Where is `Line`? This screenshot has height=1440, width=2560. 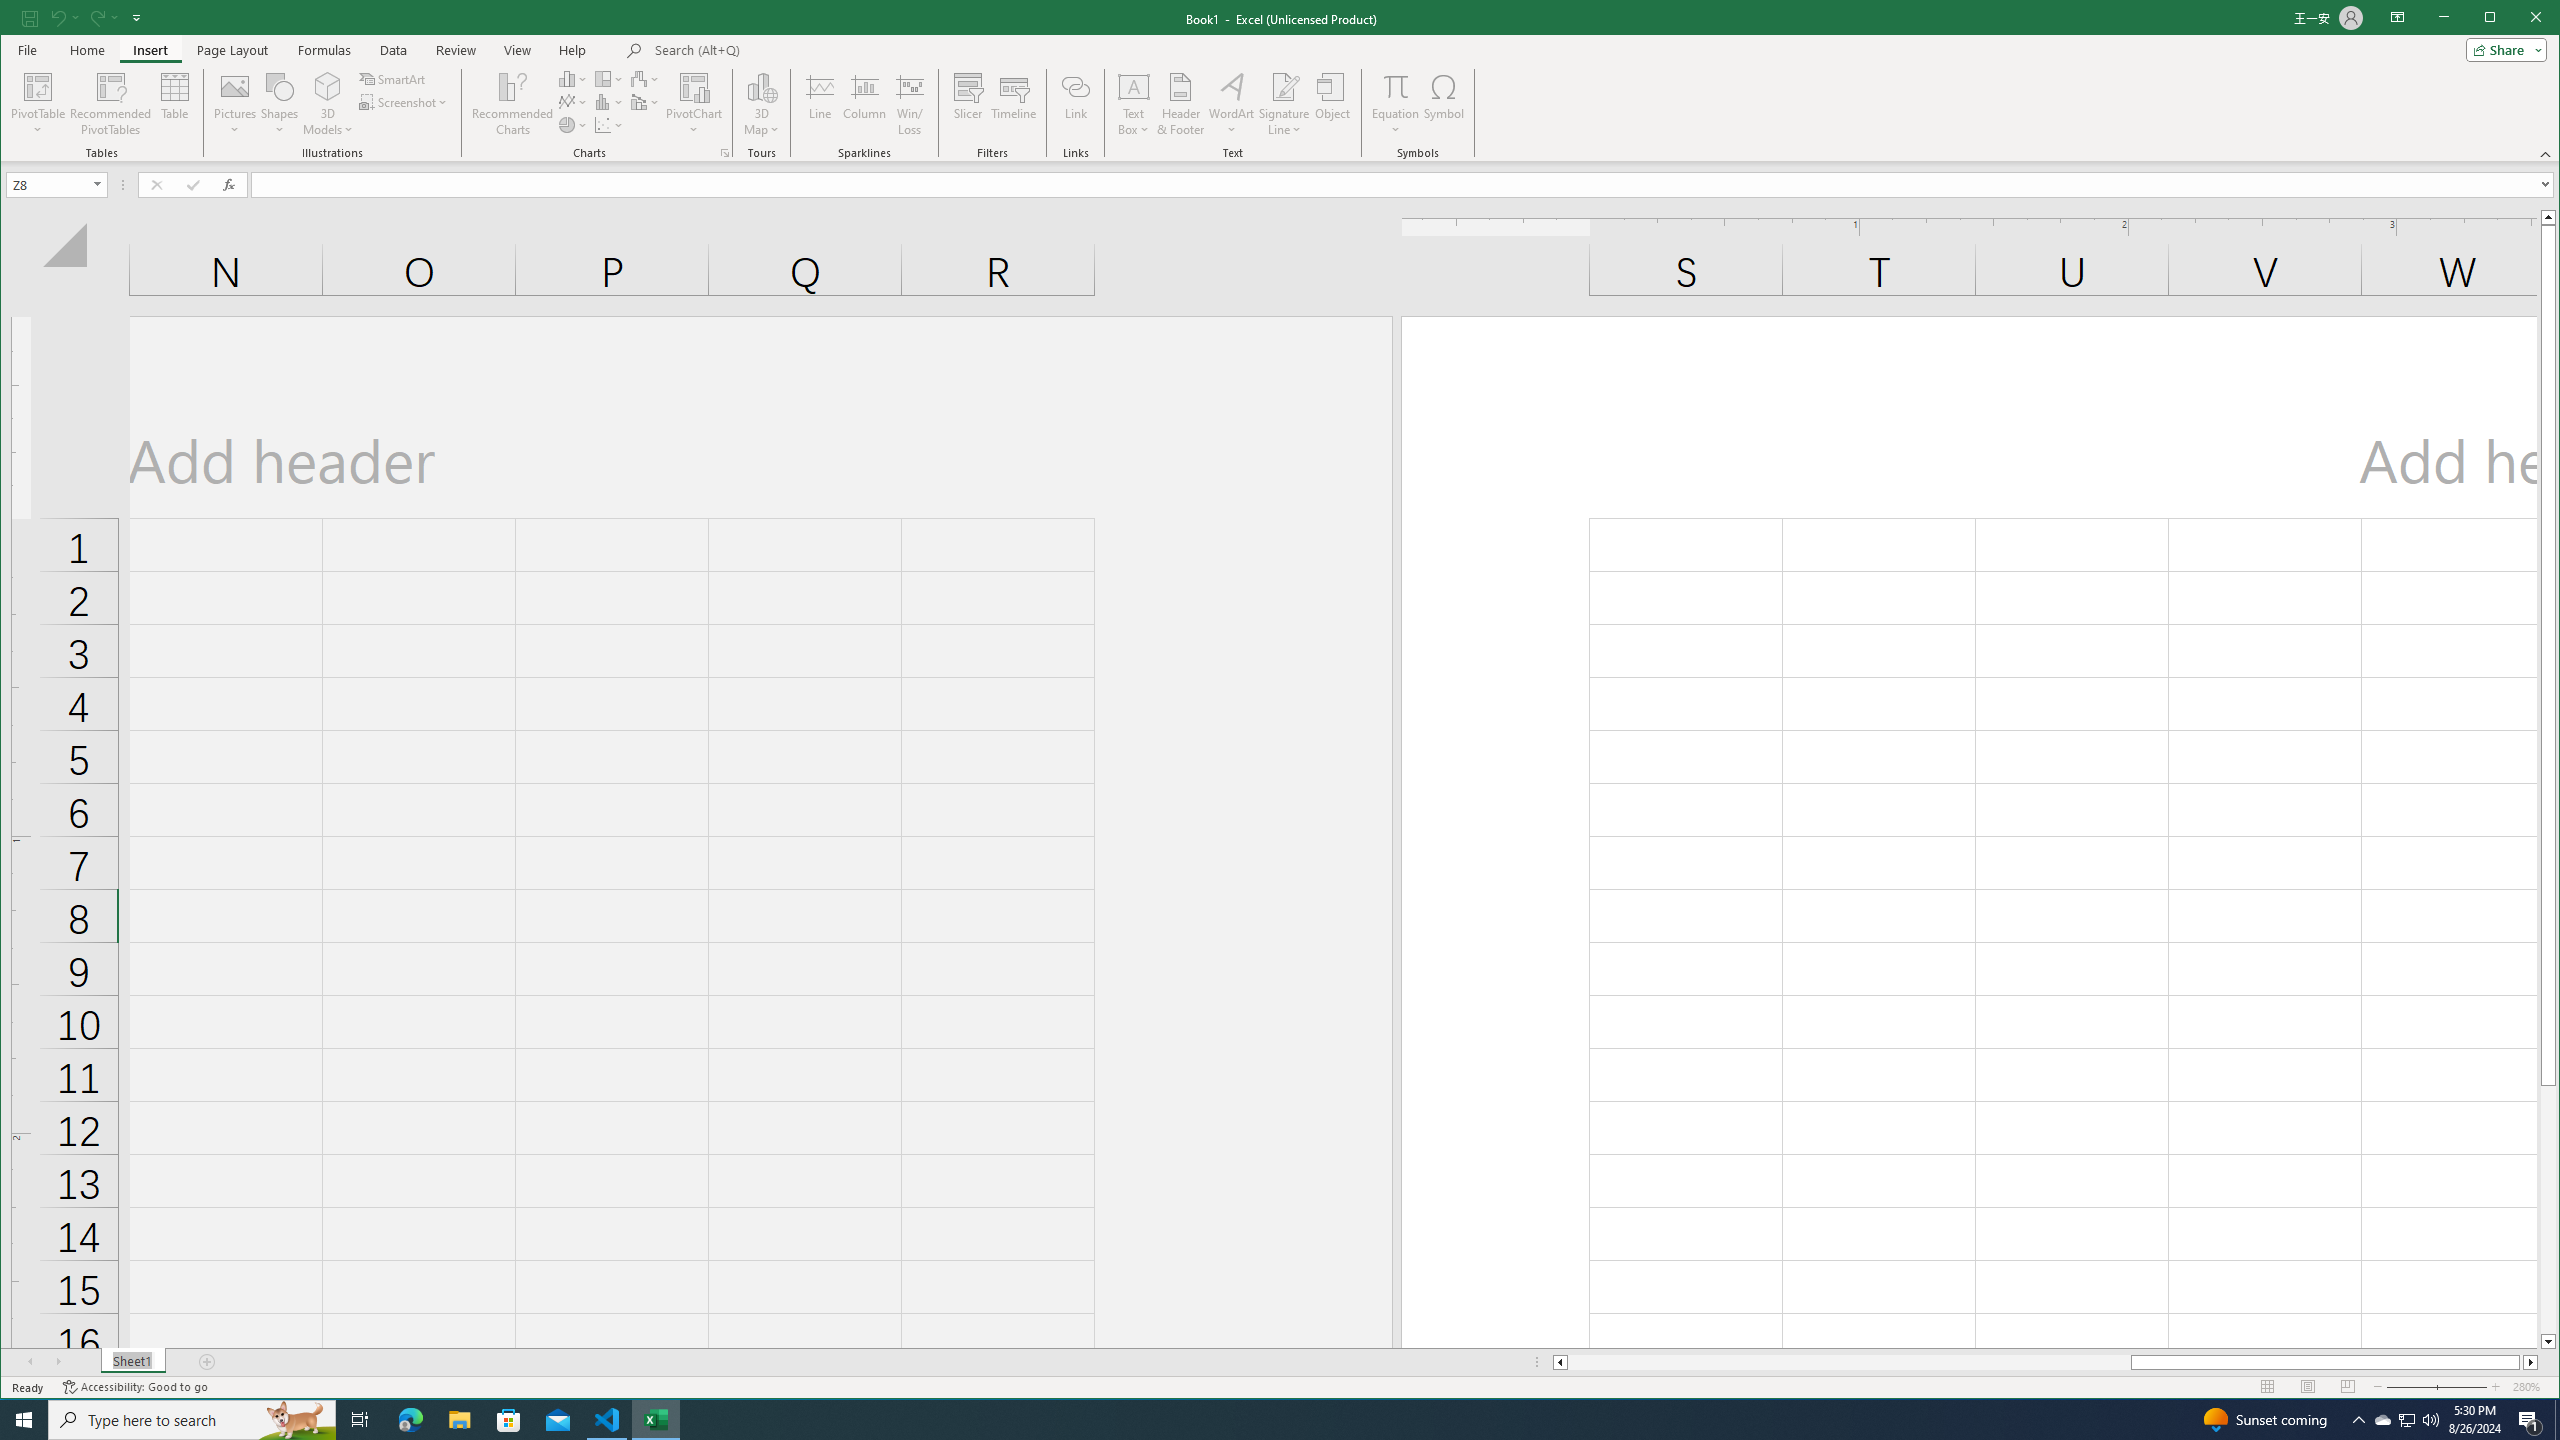
Line is located at coordinates (820, 104).